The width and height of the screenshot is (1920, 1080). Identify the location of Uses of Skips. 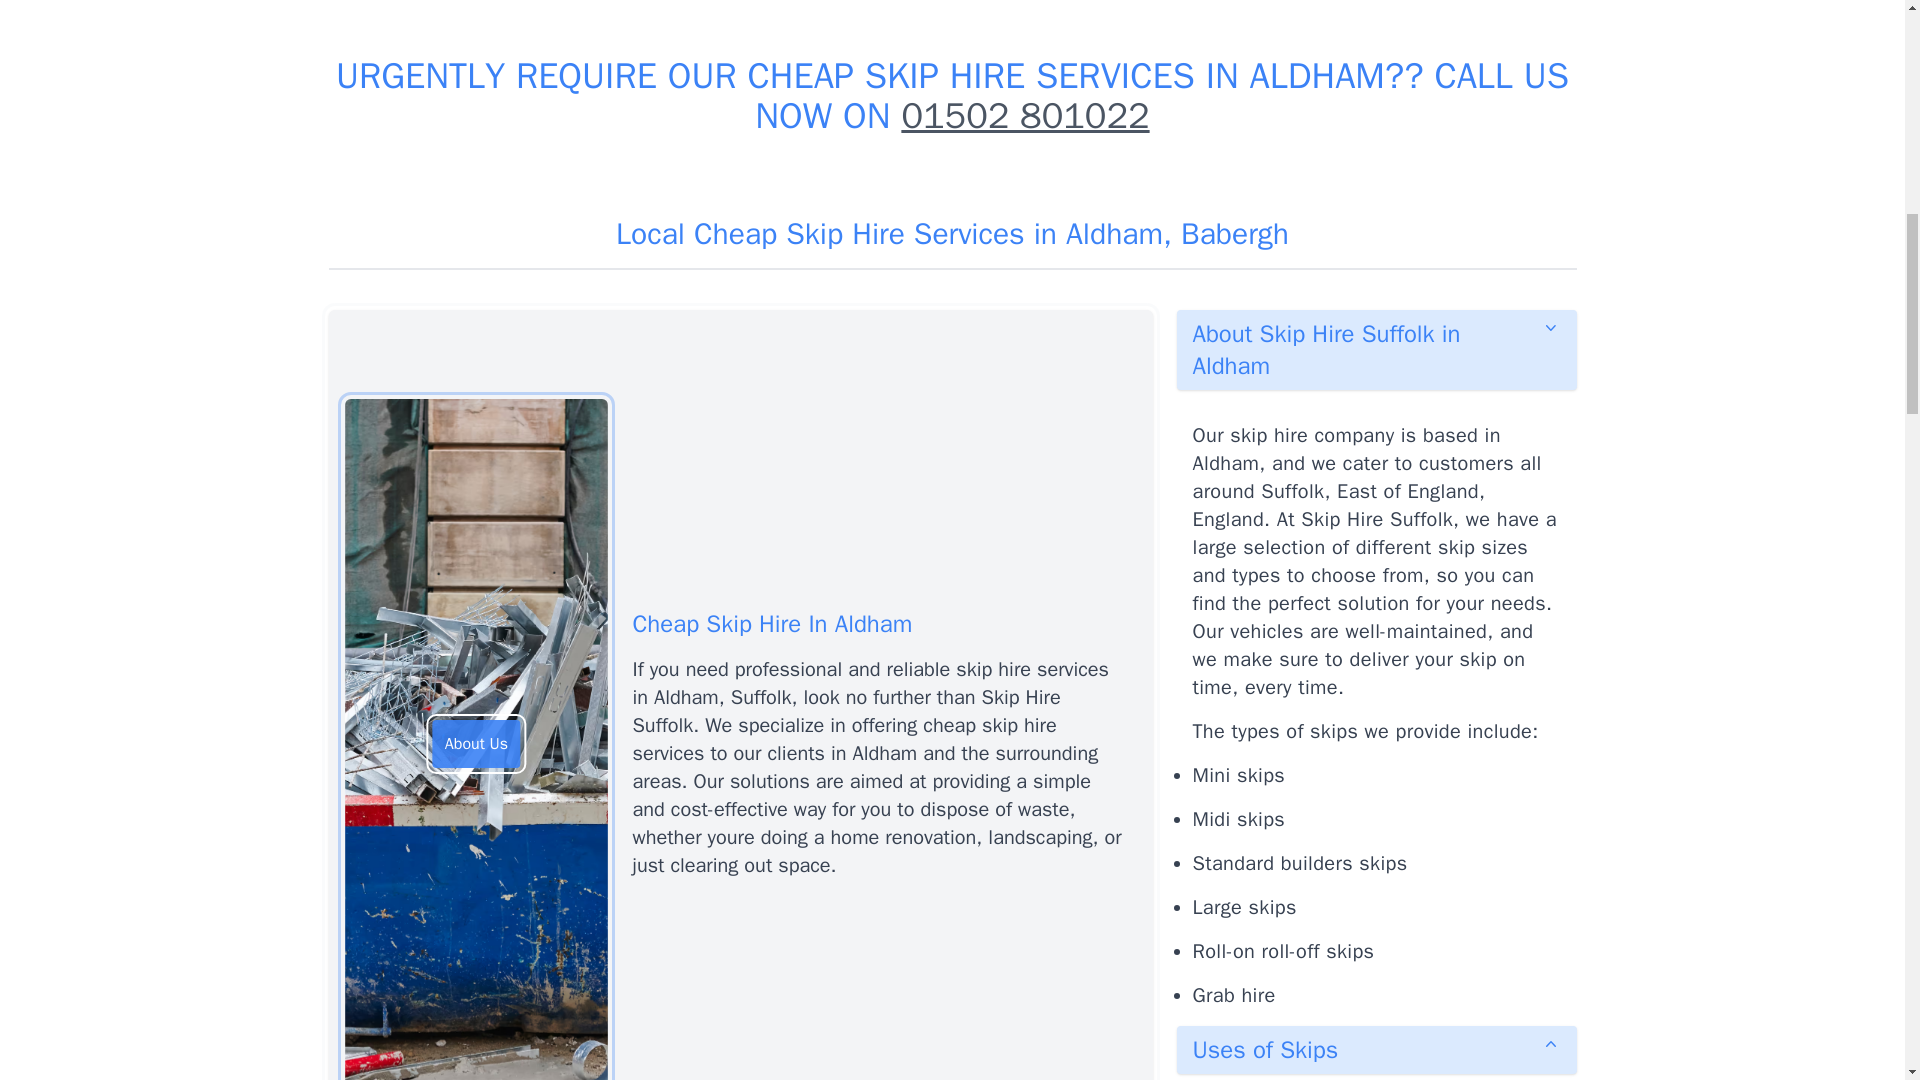
(1376, 1050).